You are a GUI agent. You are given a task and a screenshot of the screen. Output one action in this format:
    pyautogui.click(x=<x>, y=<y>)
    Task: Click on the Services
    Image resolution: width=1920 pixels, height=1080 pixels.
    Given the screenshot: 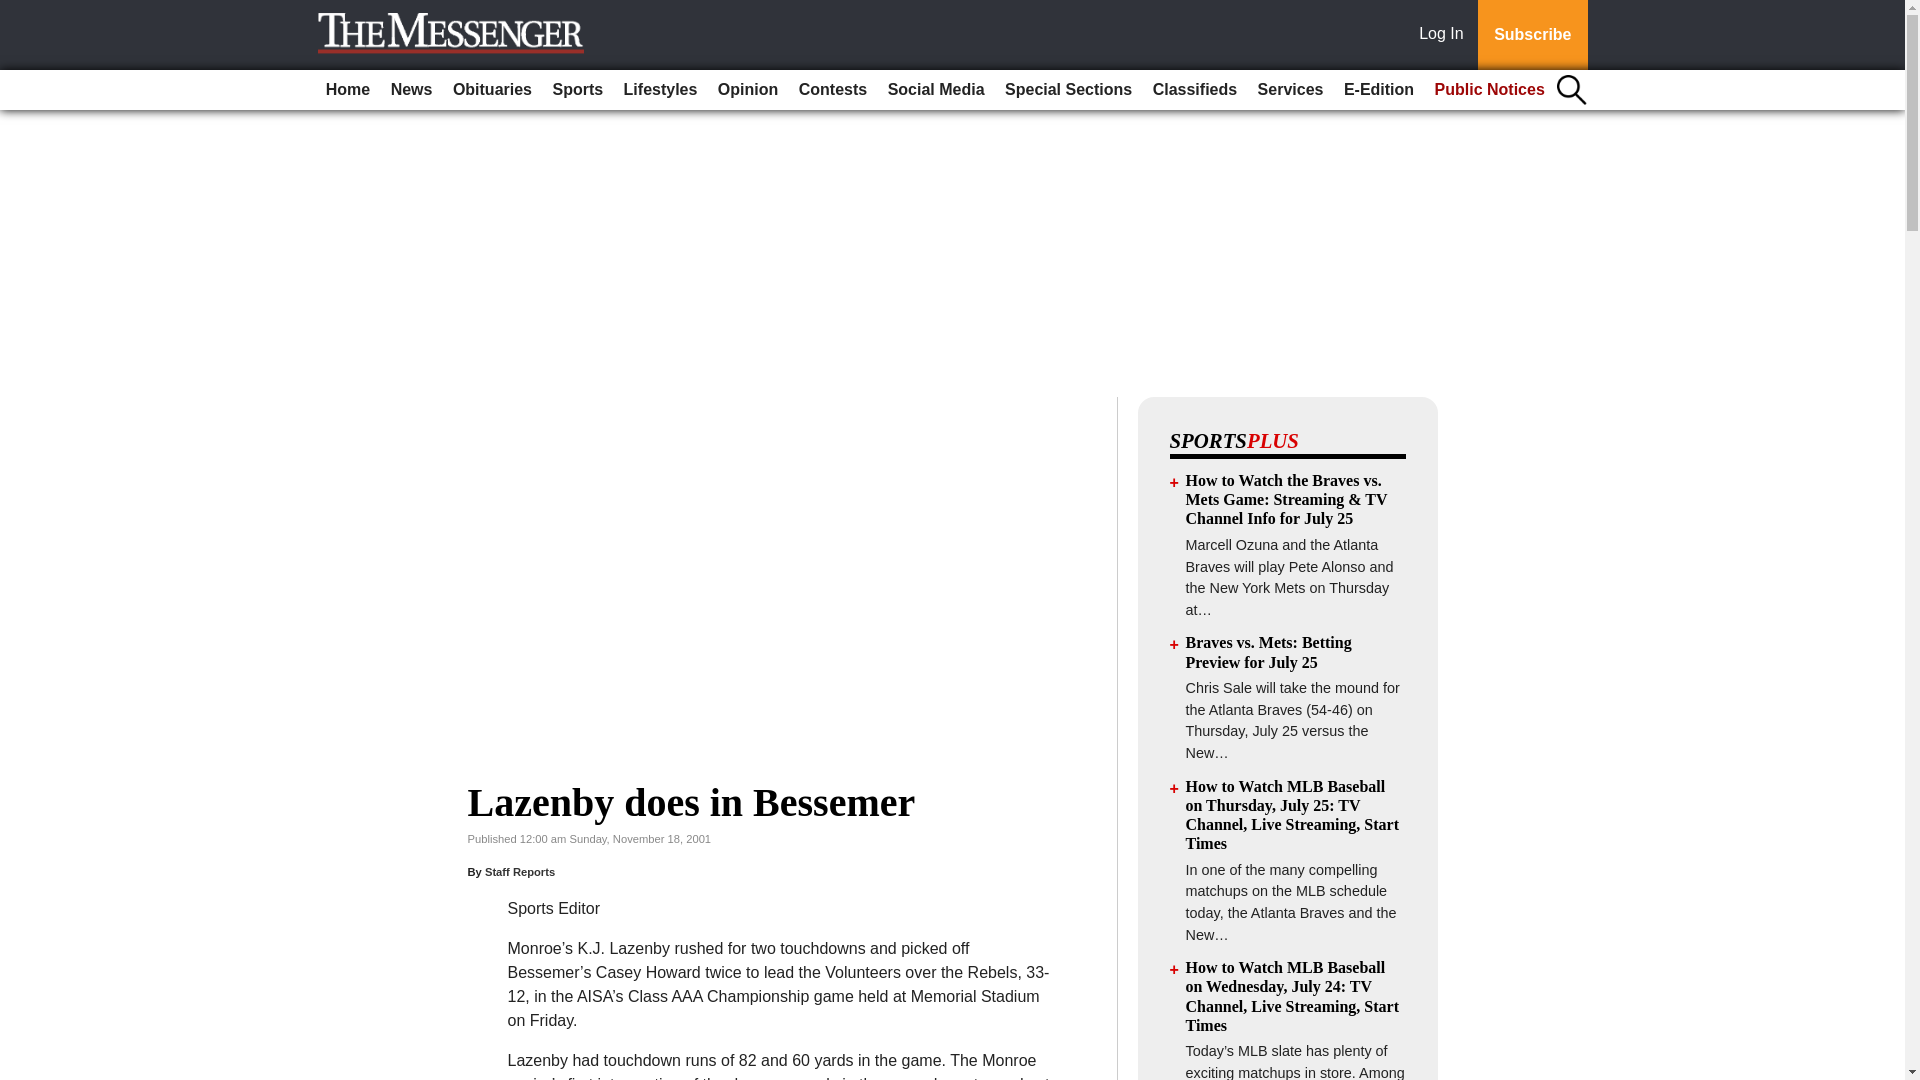 What is the action you would take?
    pyautogui.click(x=1290, y=90)
    